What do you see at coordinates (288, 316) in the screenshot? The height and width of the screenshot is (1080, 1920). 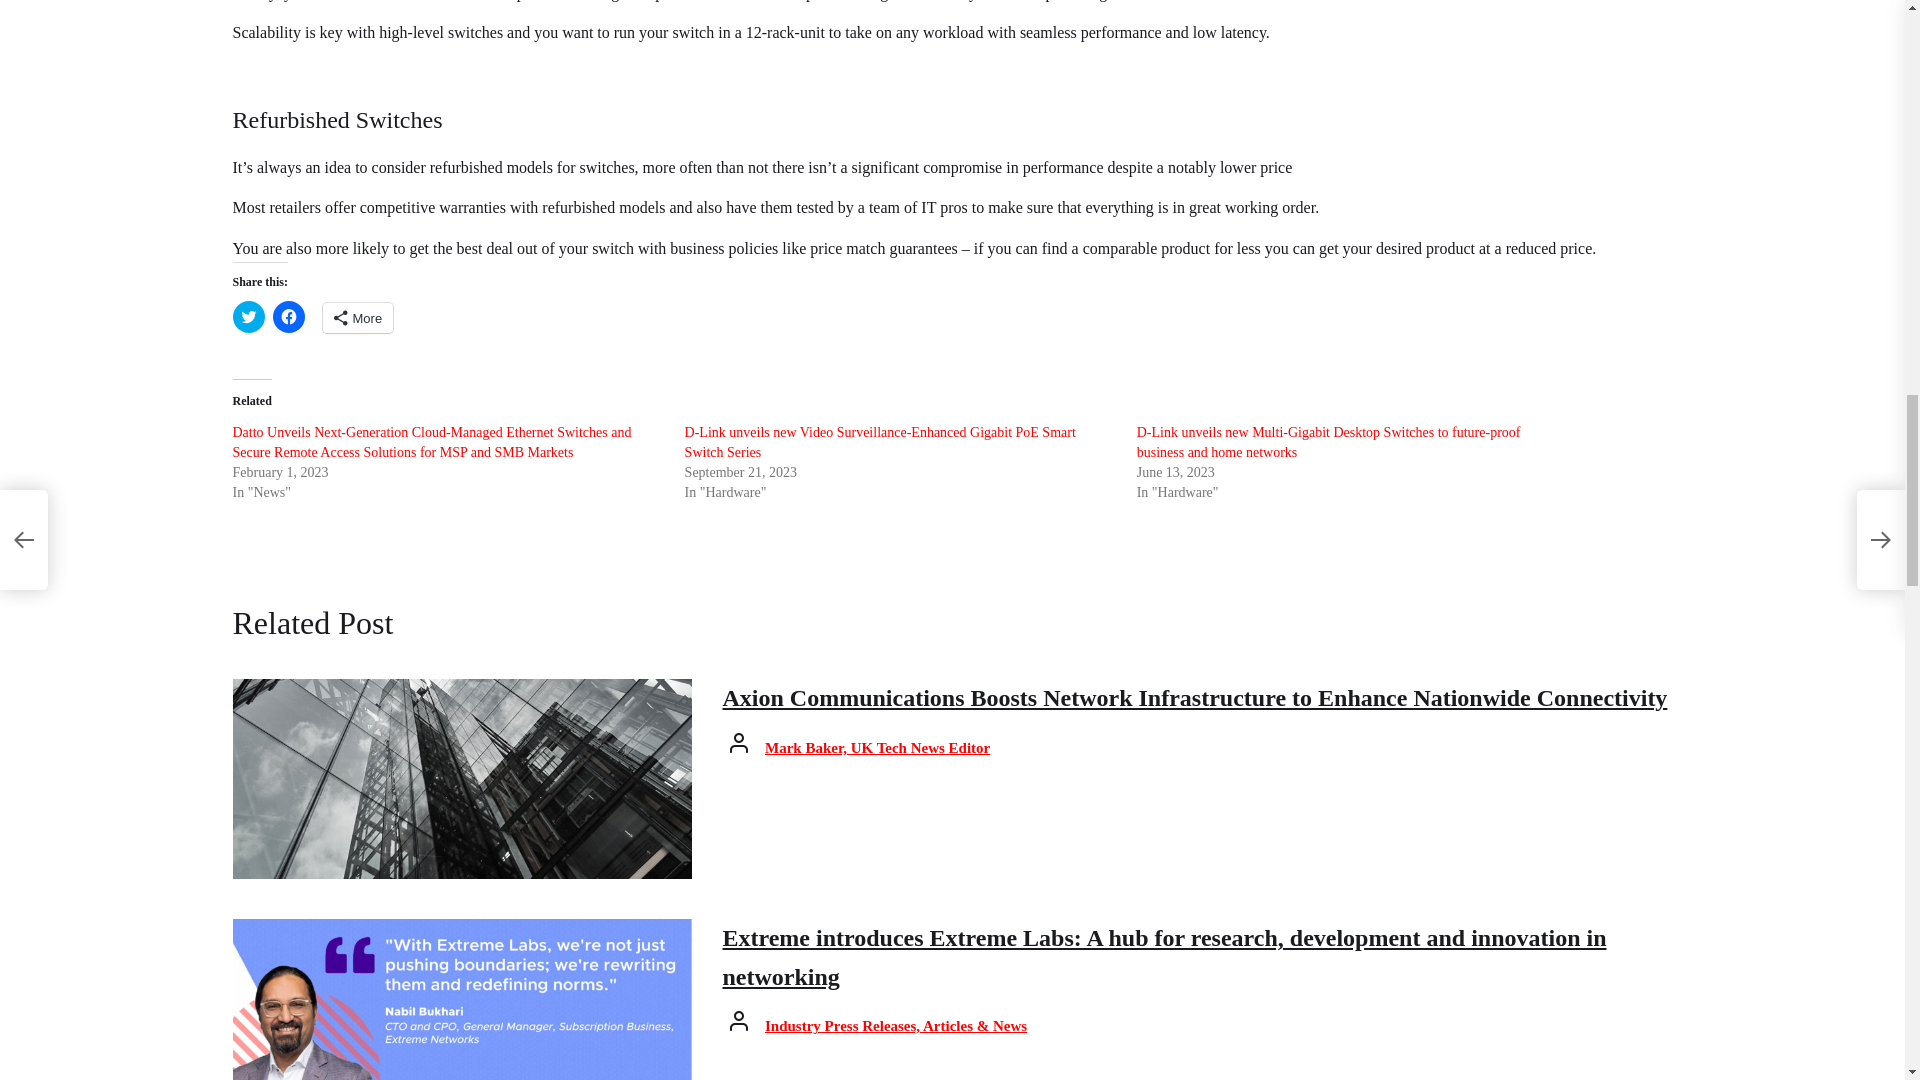 I see `Click to share on Facebook` at bounding box center [288, 316].